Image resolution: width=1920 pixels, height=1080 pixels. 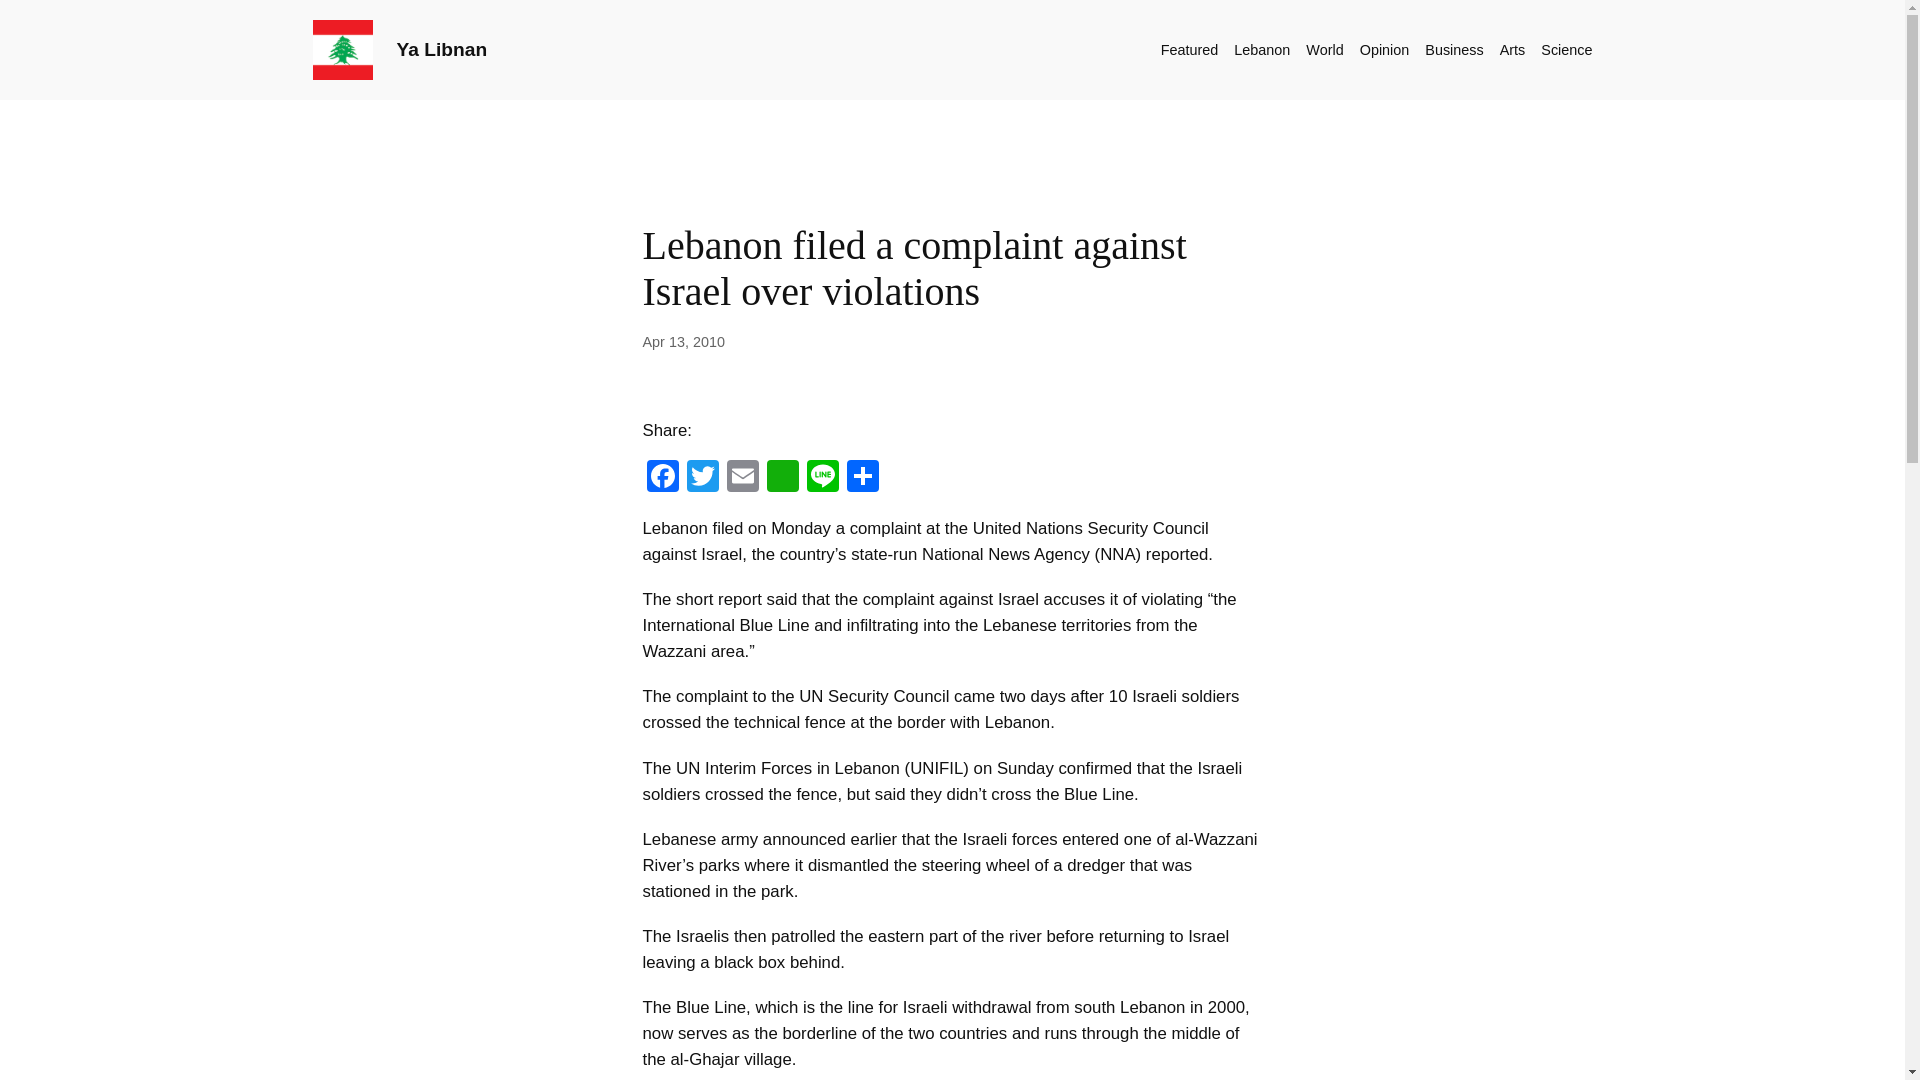 What do you see at coordinates (1512, 49) in the screenshot?
I see `Arts` at bounding box center [1512, 49].